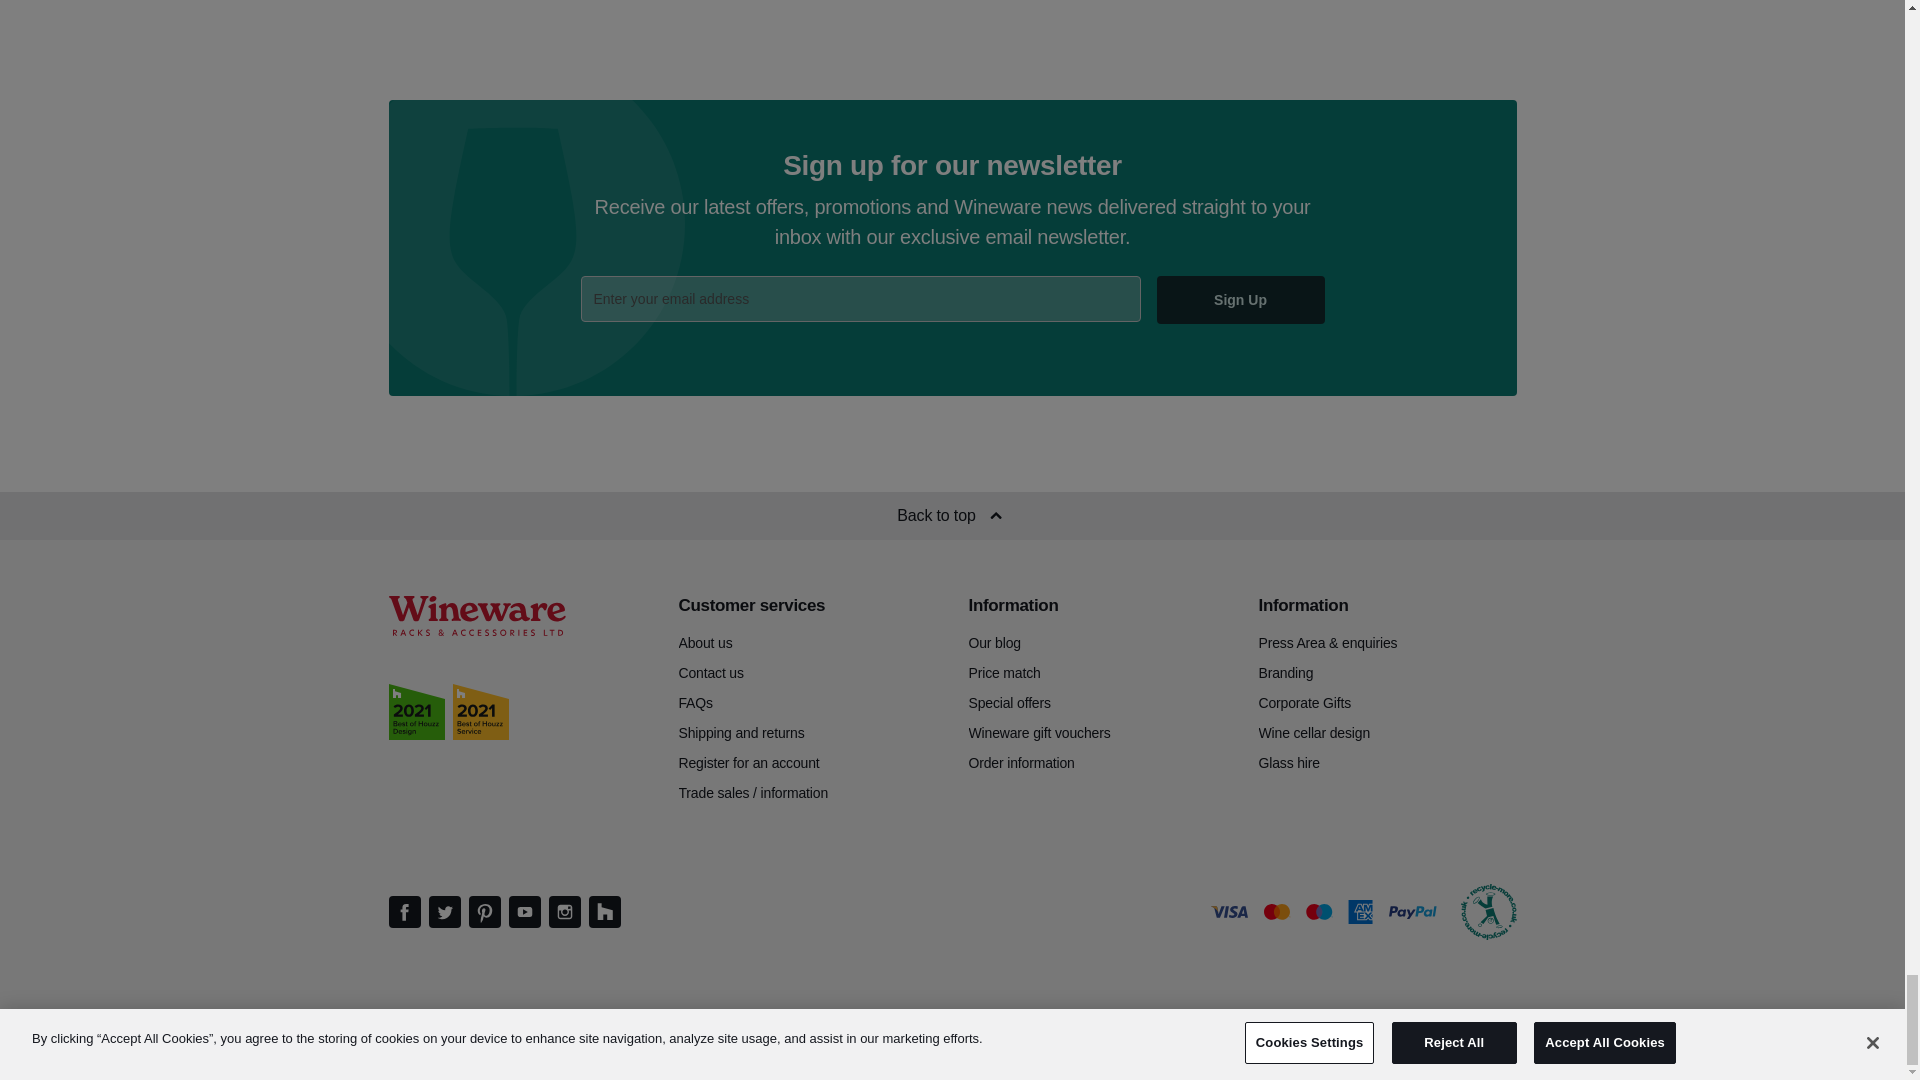 The height and width of the screenshot is (1080, 1920). What do you see at coordinates (860, 298) in the screenshot?
I see `Enter your email address` at bounding box center [860, 298].